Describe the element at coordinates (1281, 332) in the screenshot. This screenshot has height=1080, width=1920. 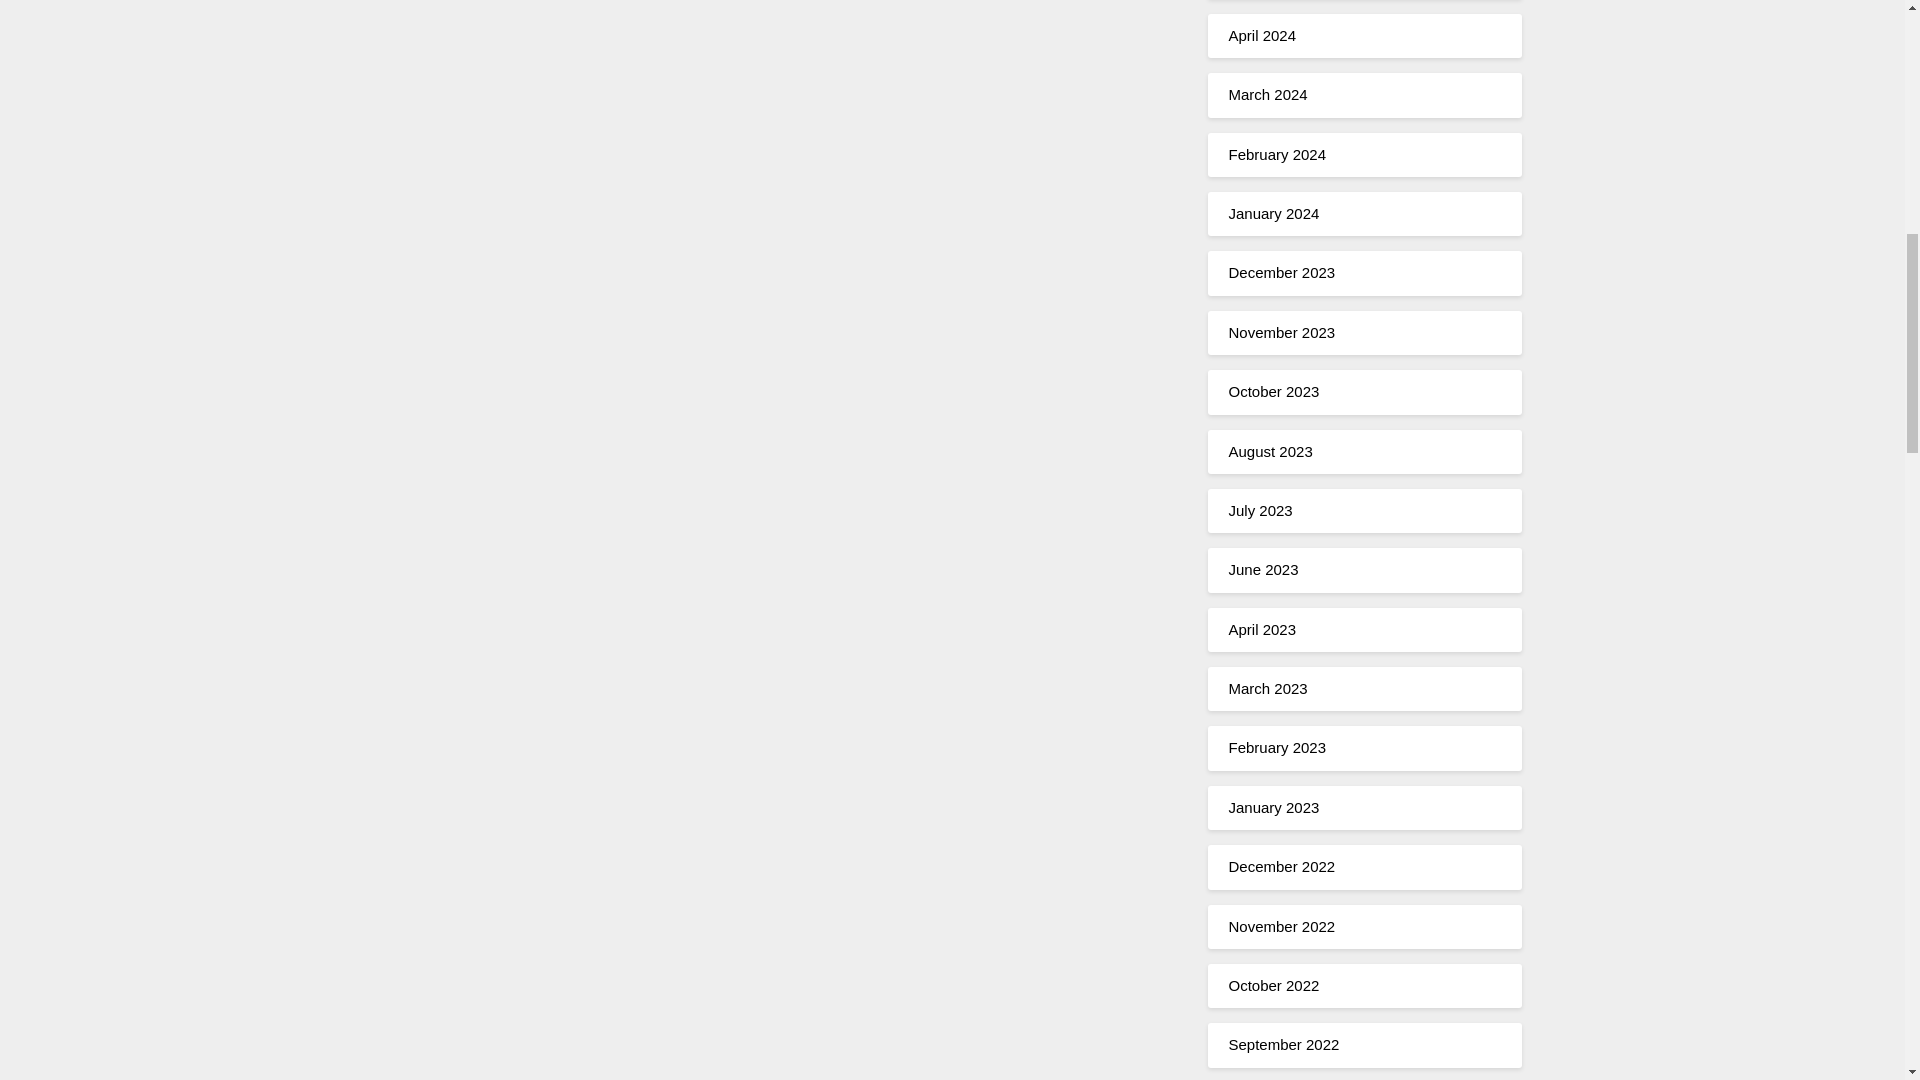
I see `November 2023` at that location.